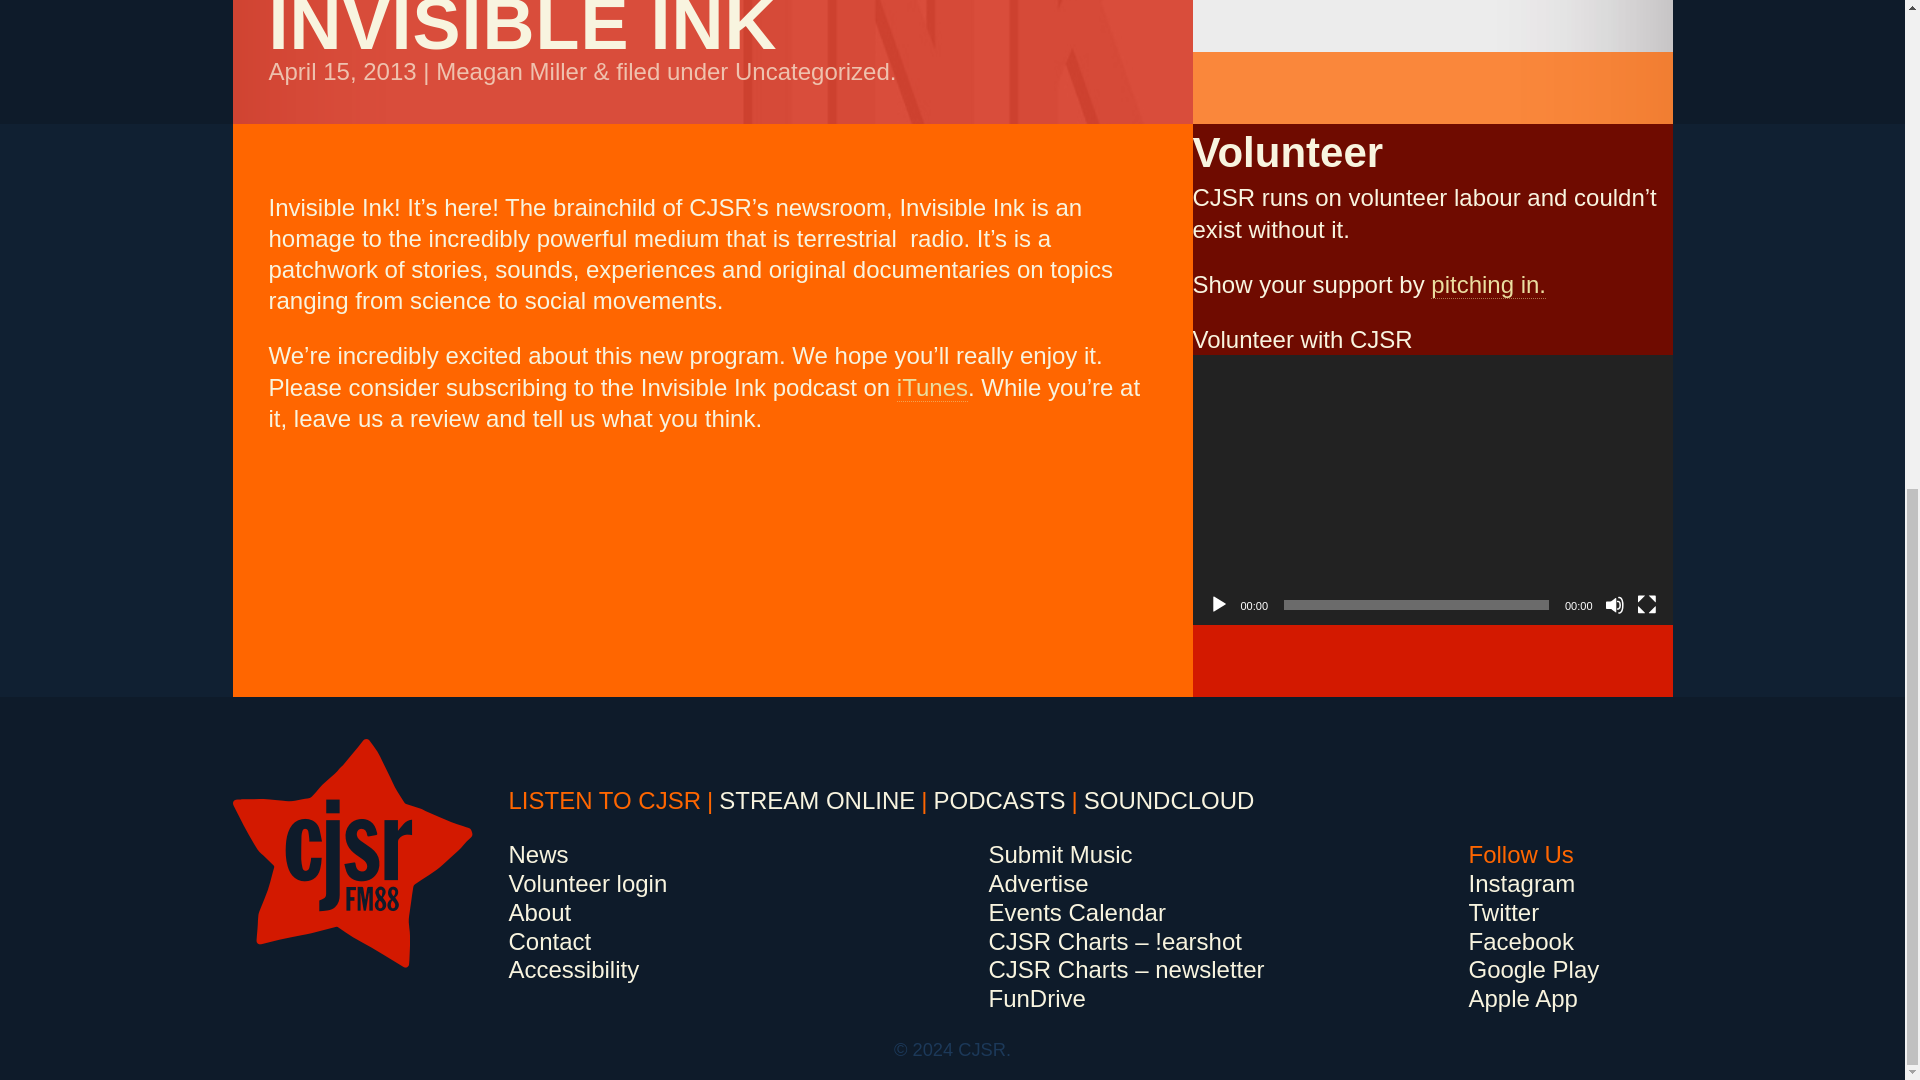  What do you see at coordinates (550, 940) in the screenshot?
I see `Contact` at bounding box center [550, 940].